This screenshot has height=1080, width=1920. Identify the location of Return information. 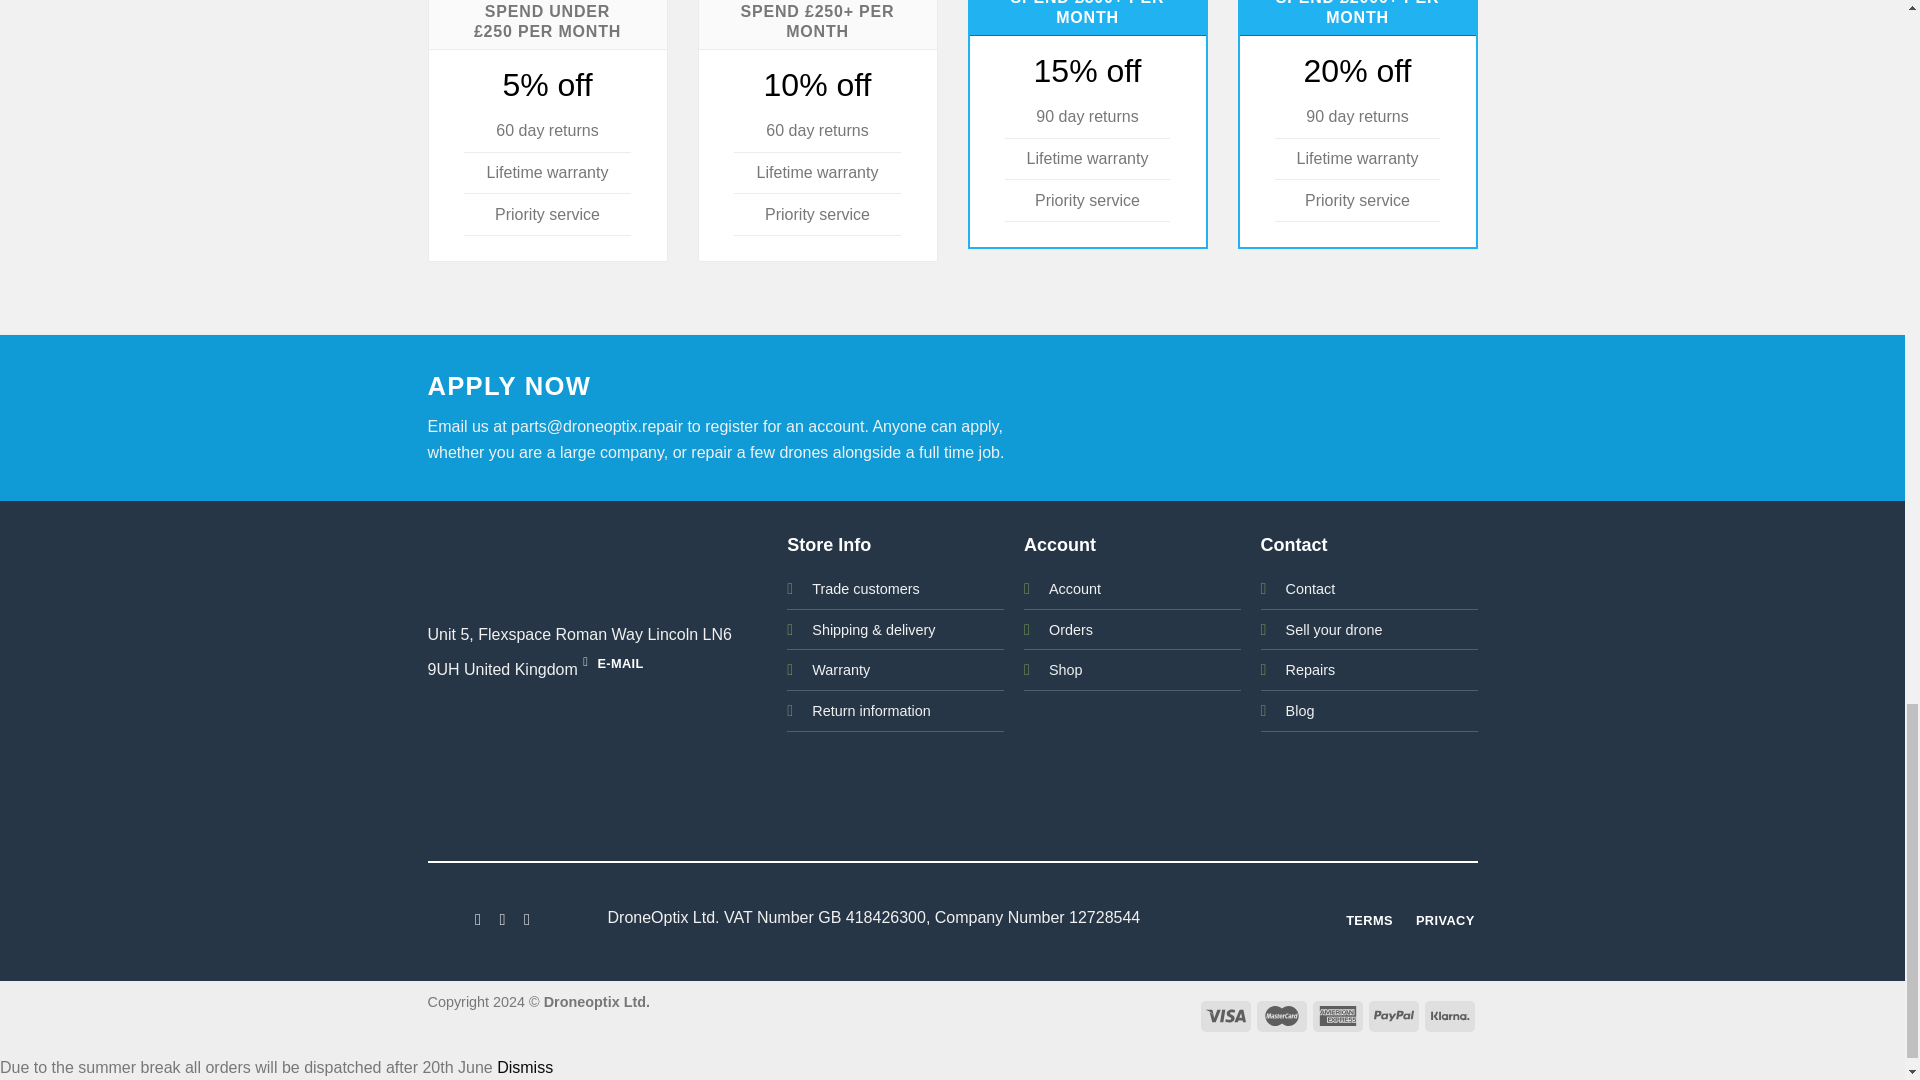
(870, 711).